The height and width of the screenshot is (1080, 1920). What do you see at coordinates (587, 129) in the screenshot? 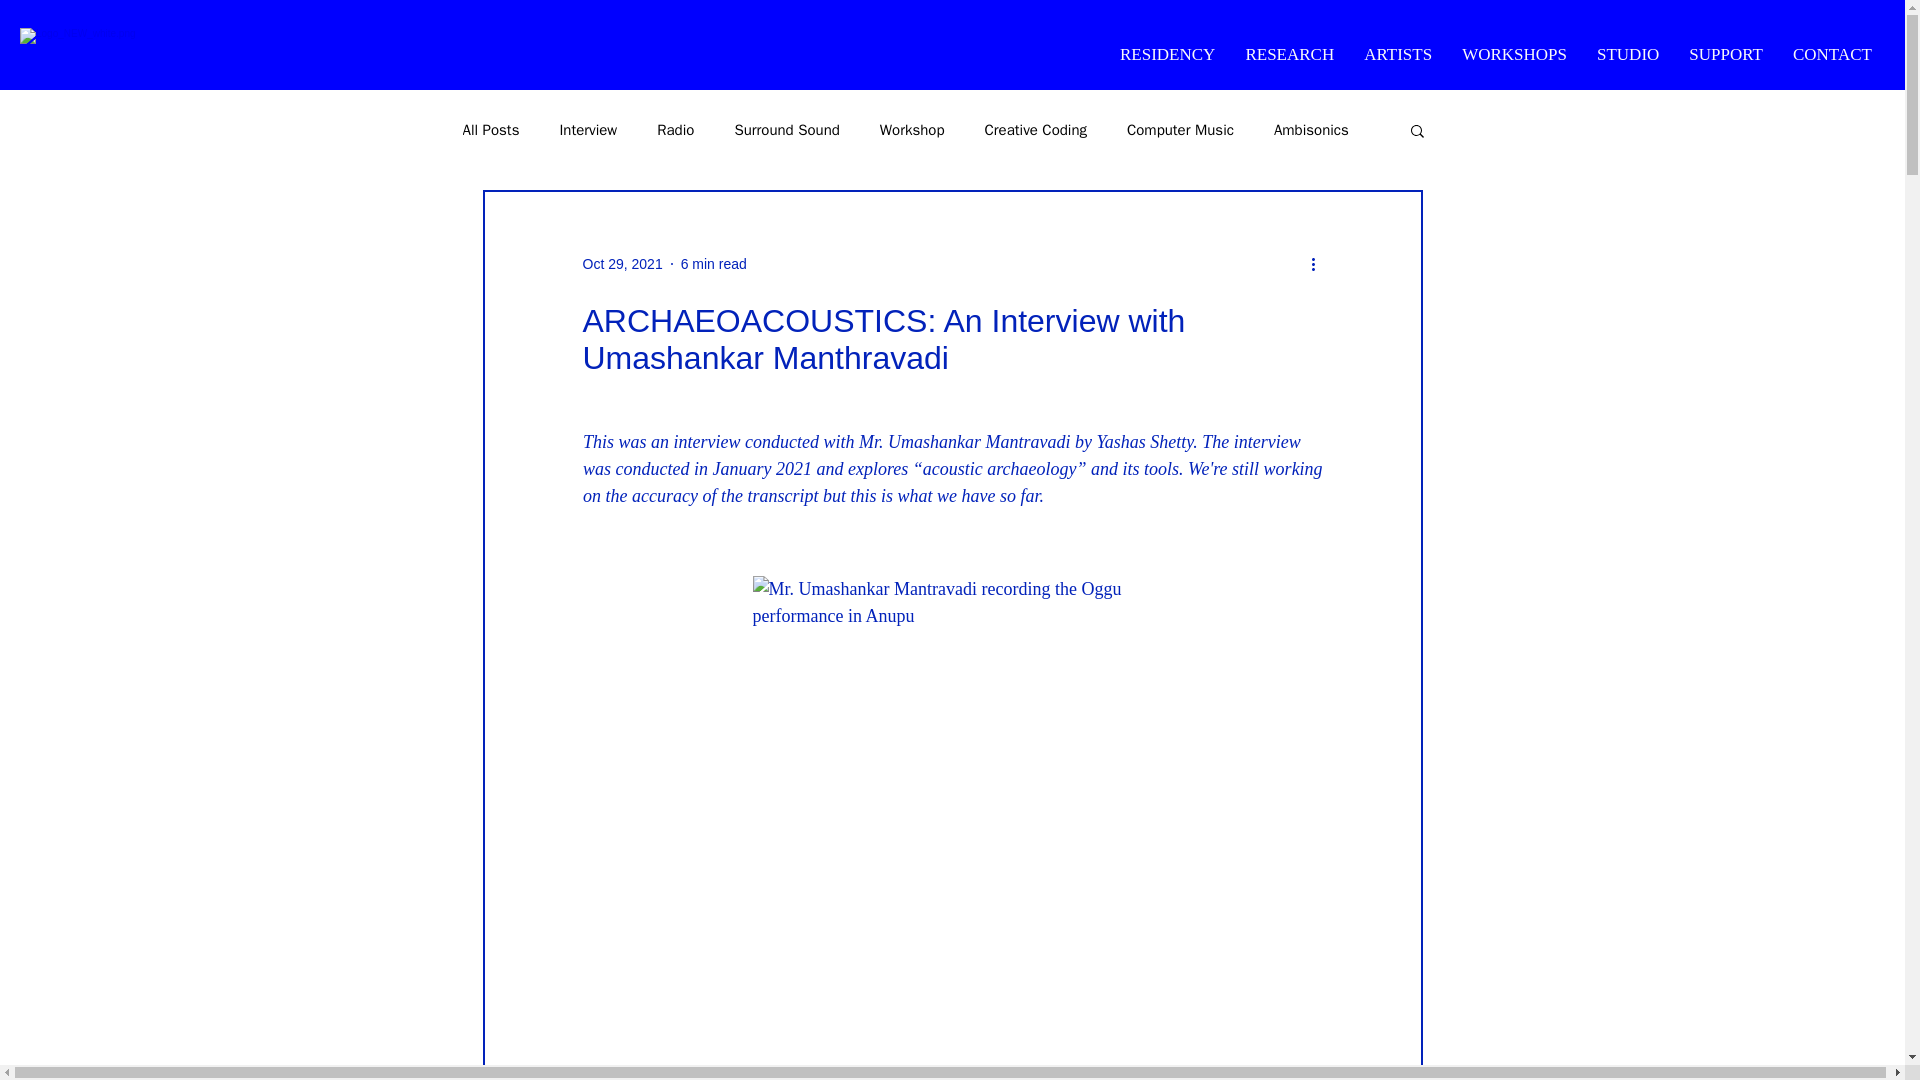
I see `Interview` at bounding box center [587, 129].